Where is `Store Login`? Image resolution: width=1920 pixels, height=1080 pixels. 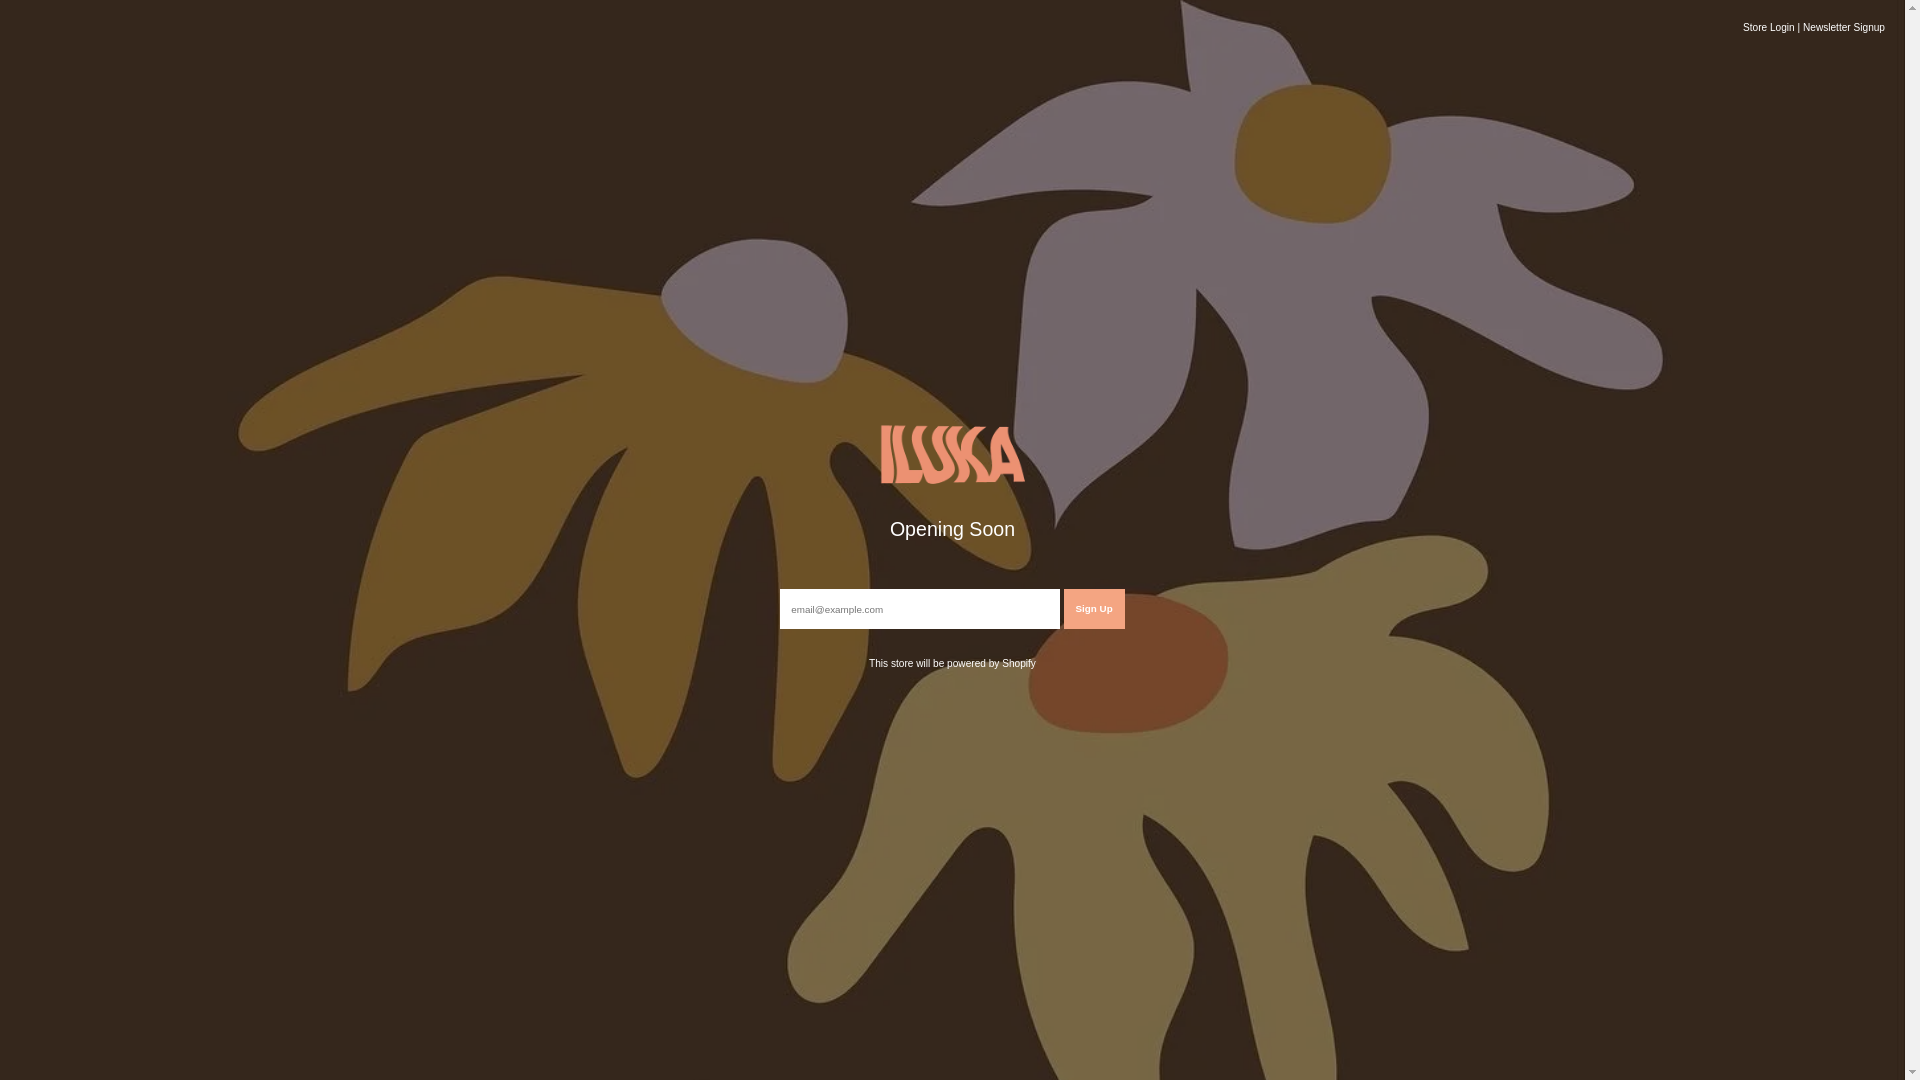 Store Login is located at coordinates (1769, 28).